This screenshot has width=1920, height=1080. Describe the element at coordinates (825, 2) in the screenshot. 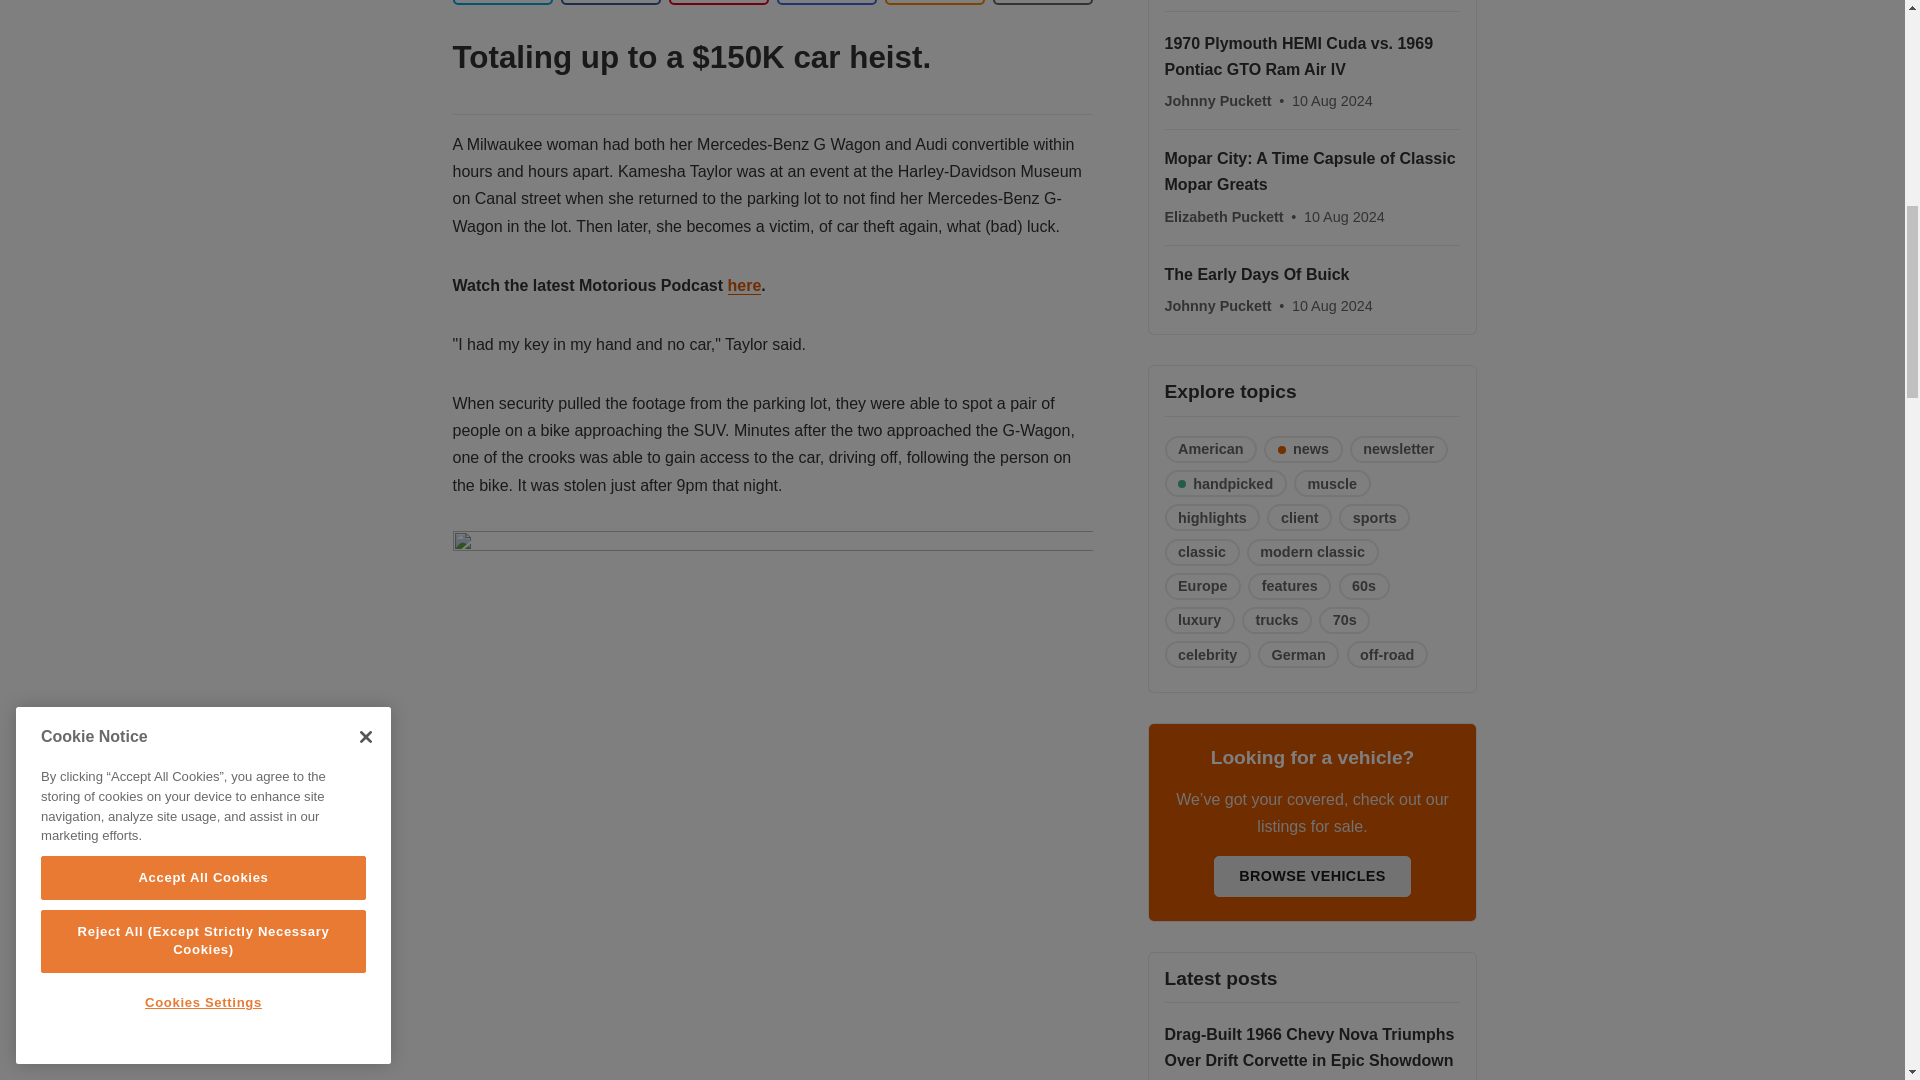

I see `Share by email` at that location.